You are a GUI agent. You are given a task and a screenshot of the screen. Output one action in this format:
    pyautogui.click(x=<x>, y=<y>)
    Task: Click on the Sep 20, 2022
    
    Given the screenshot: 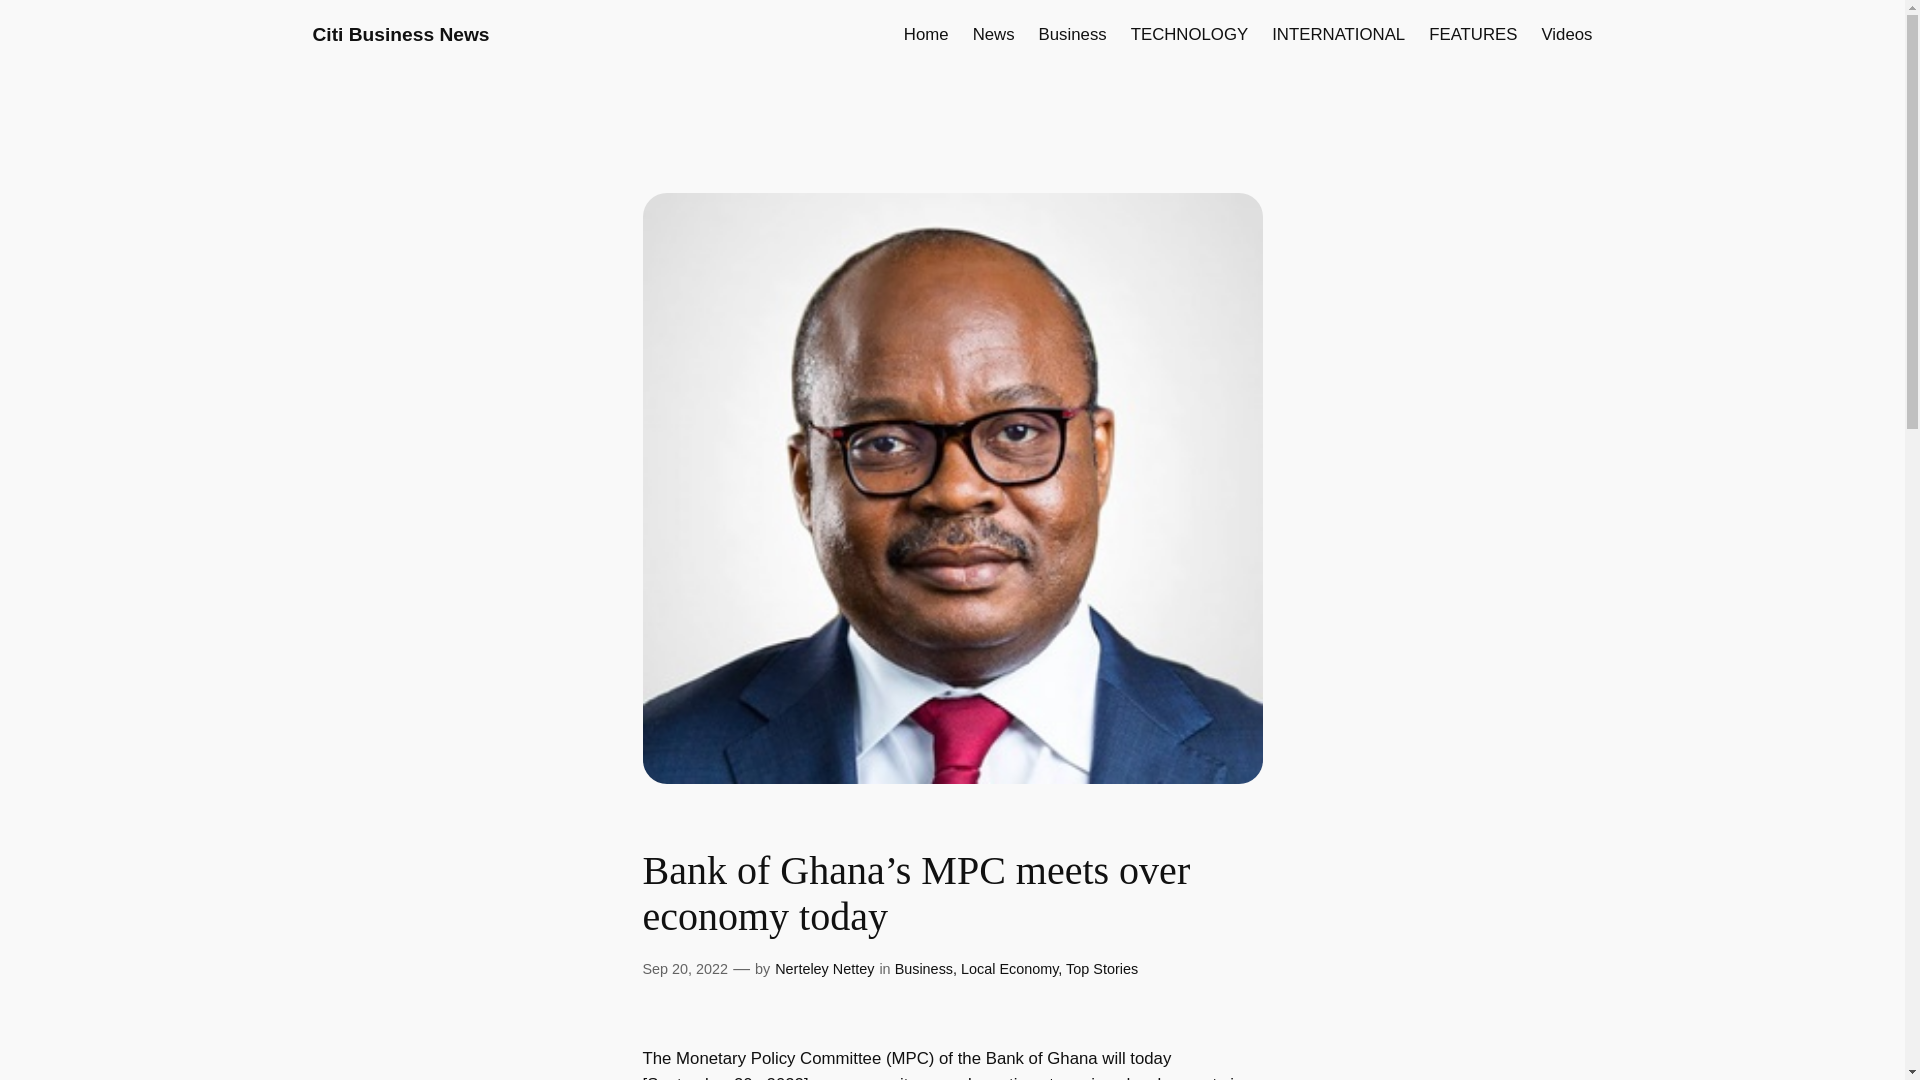 What is the action you would take?
    pyautogui.click(x=684, y=969)
    